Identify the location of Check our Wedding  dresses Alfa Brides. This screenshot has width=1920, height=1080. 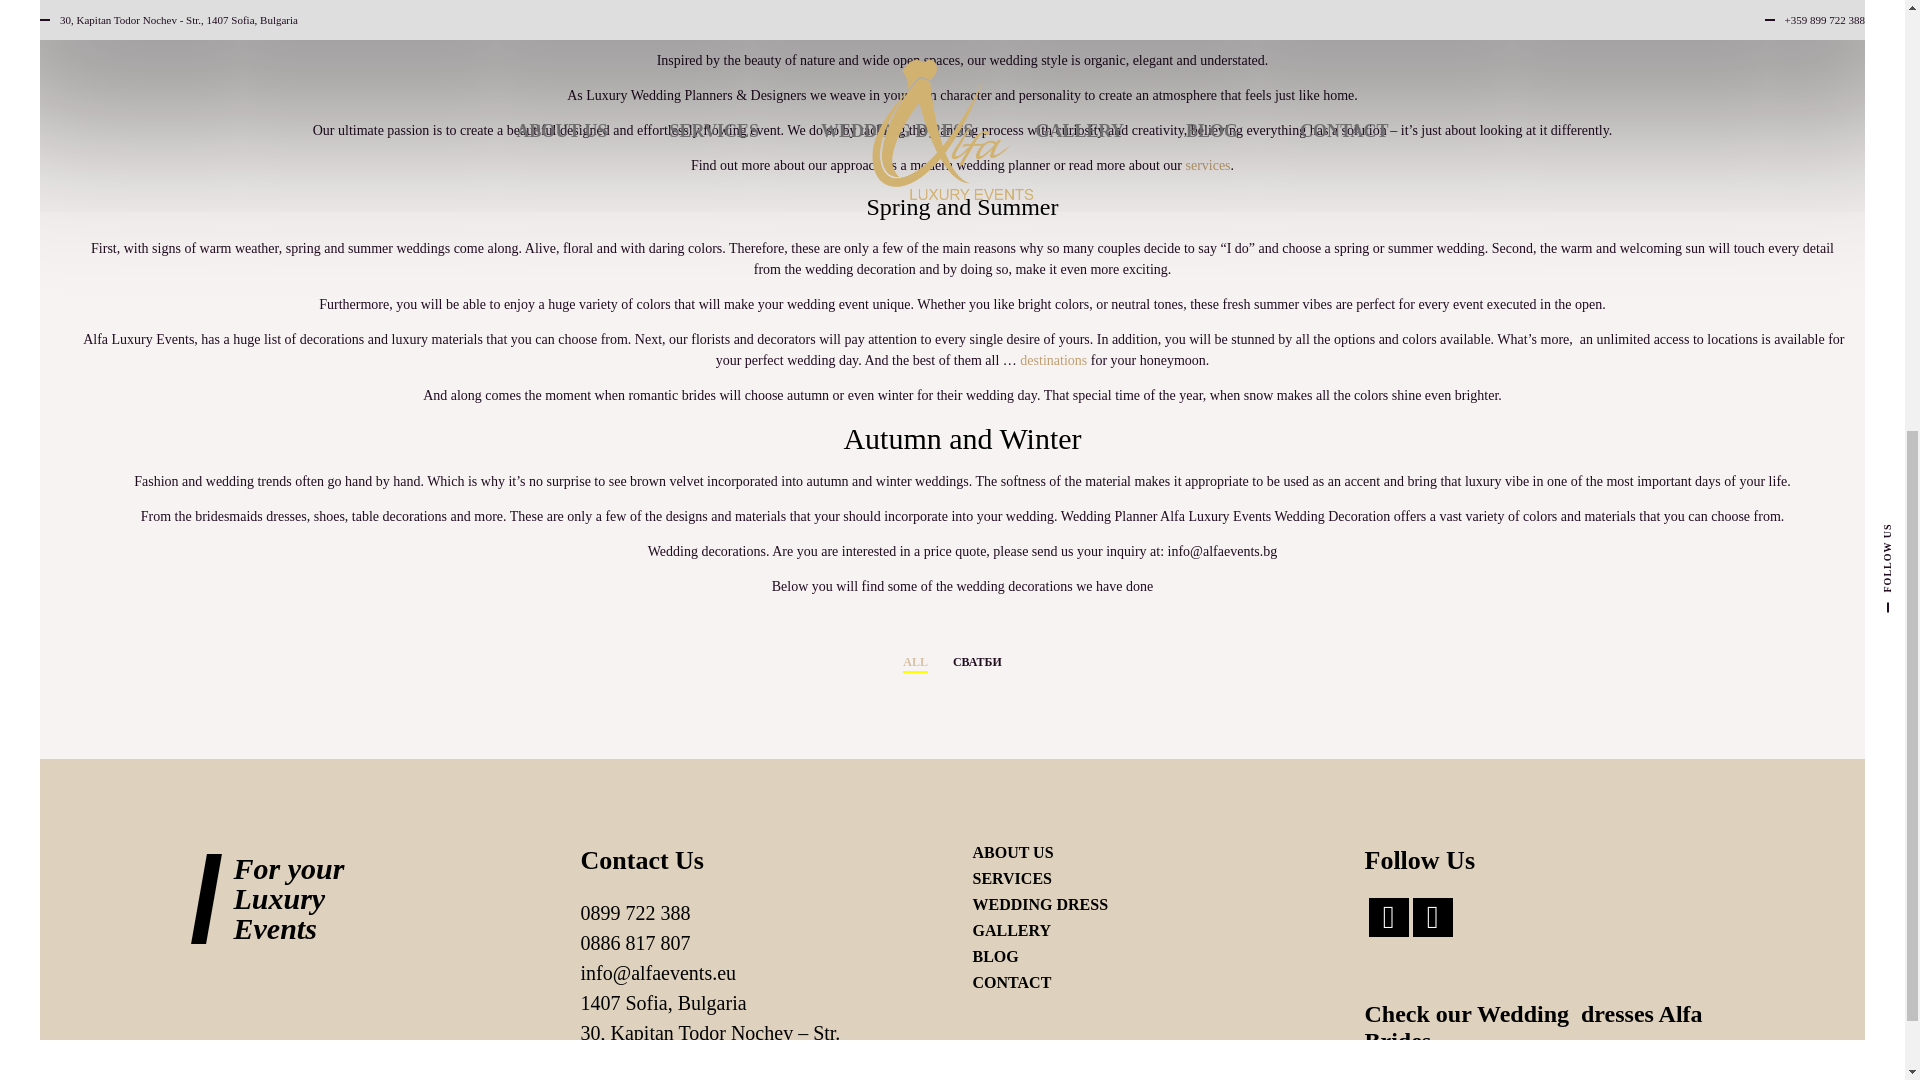
(1532, 1028).